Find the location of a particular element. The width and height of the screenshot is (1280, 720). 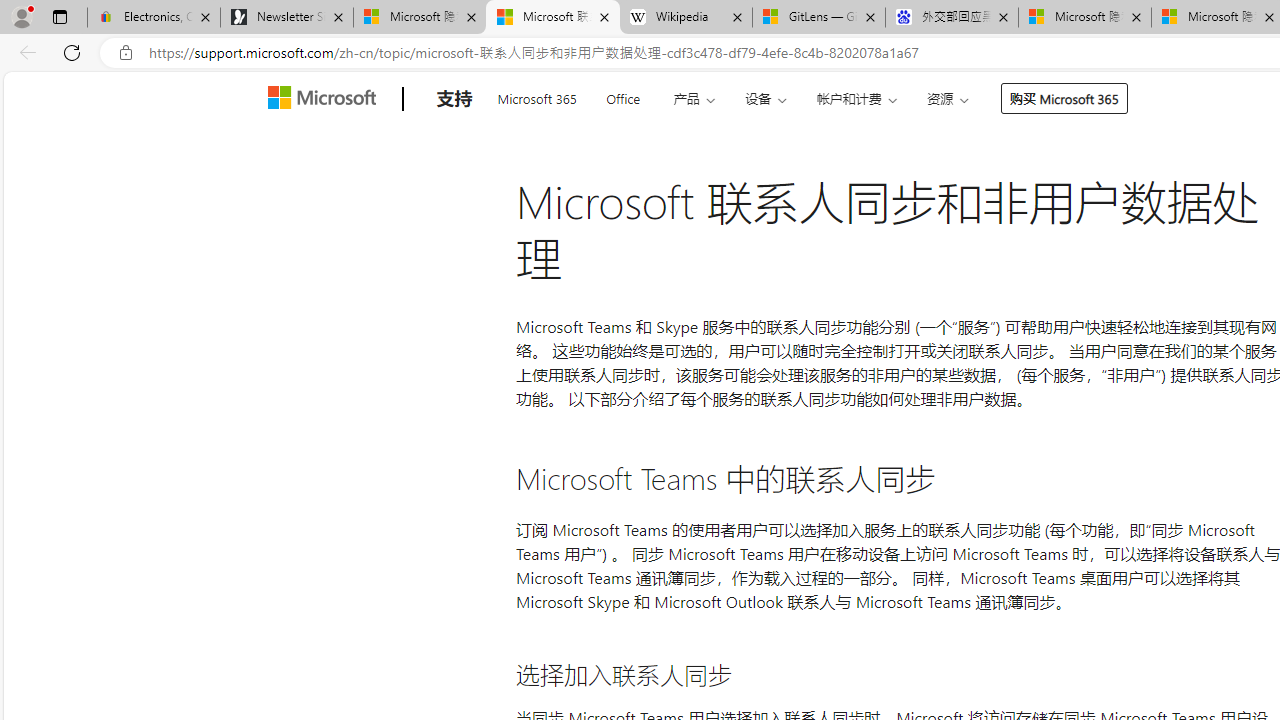

Newsletter Sign Up is located at coordinates (287, 18).